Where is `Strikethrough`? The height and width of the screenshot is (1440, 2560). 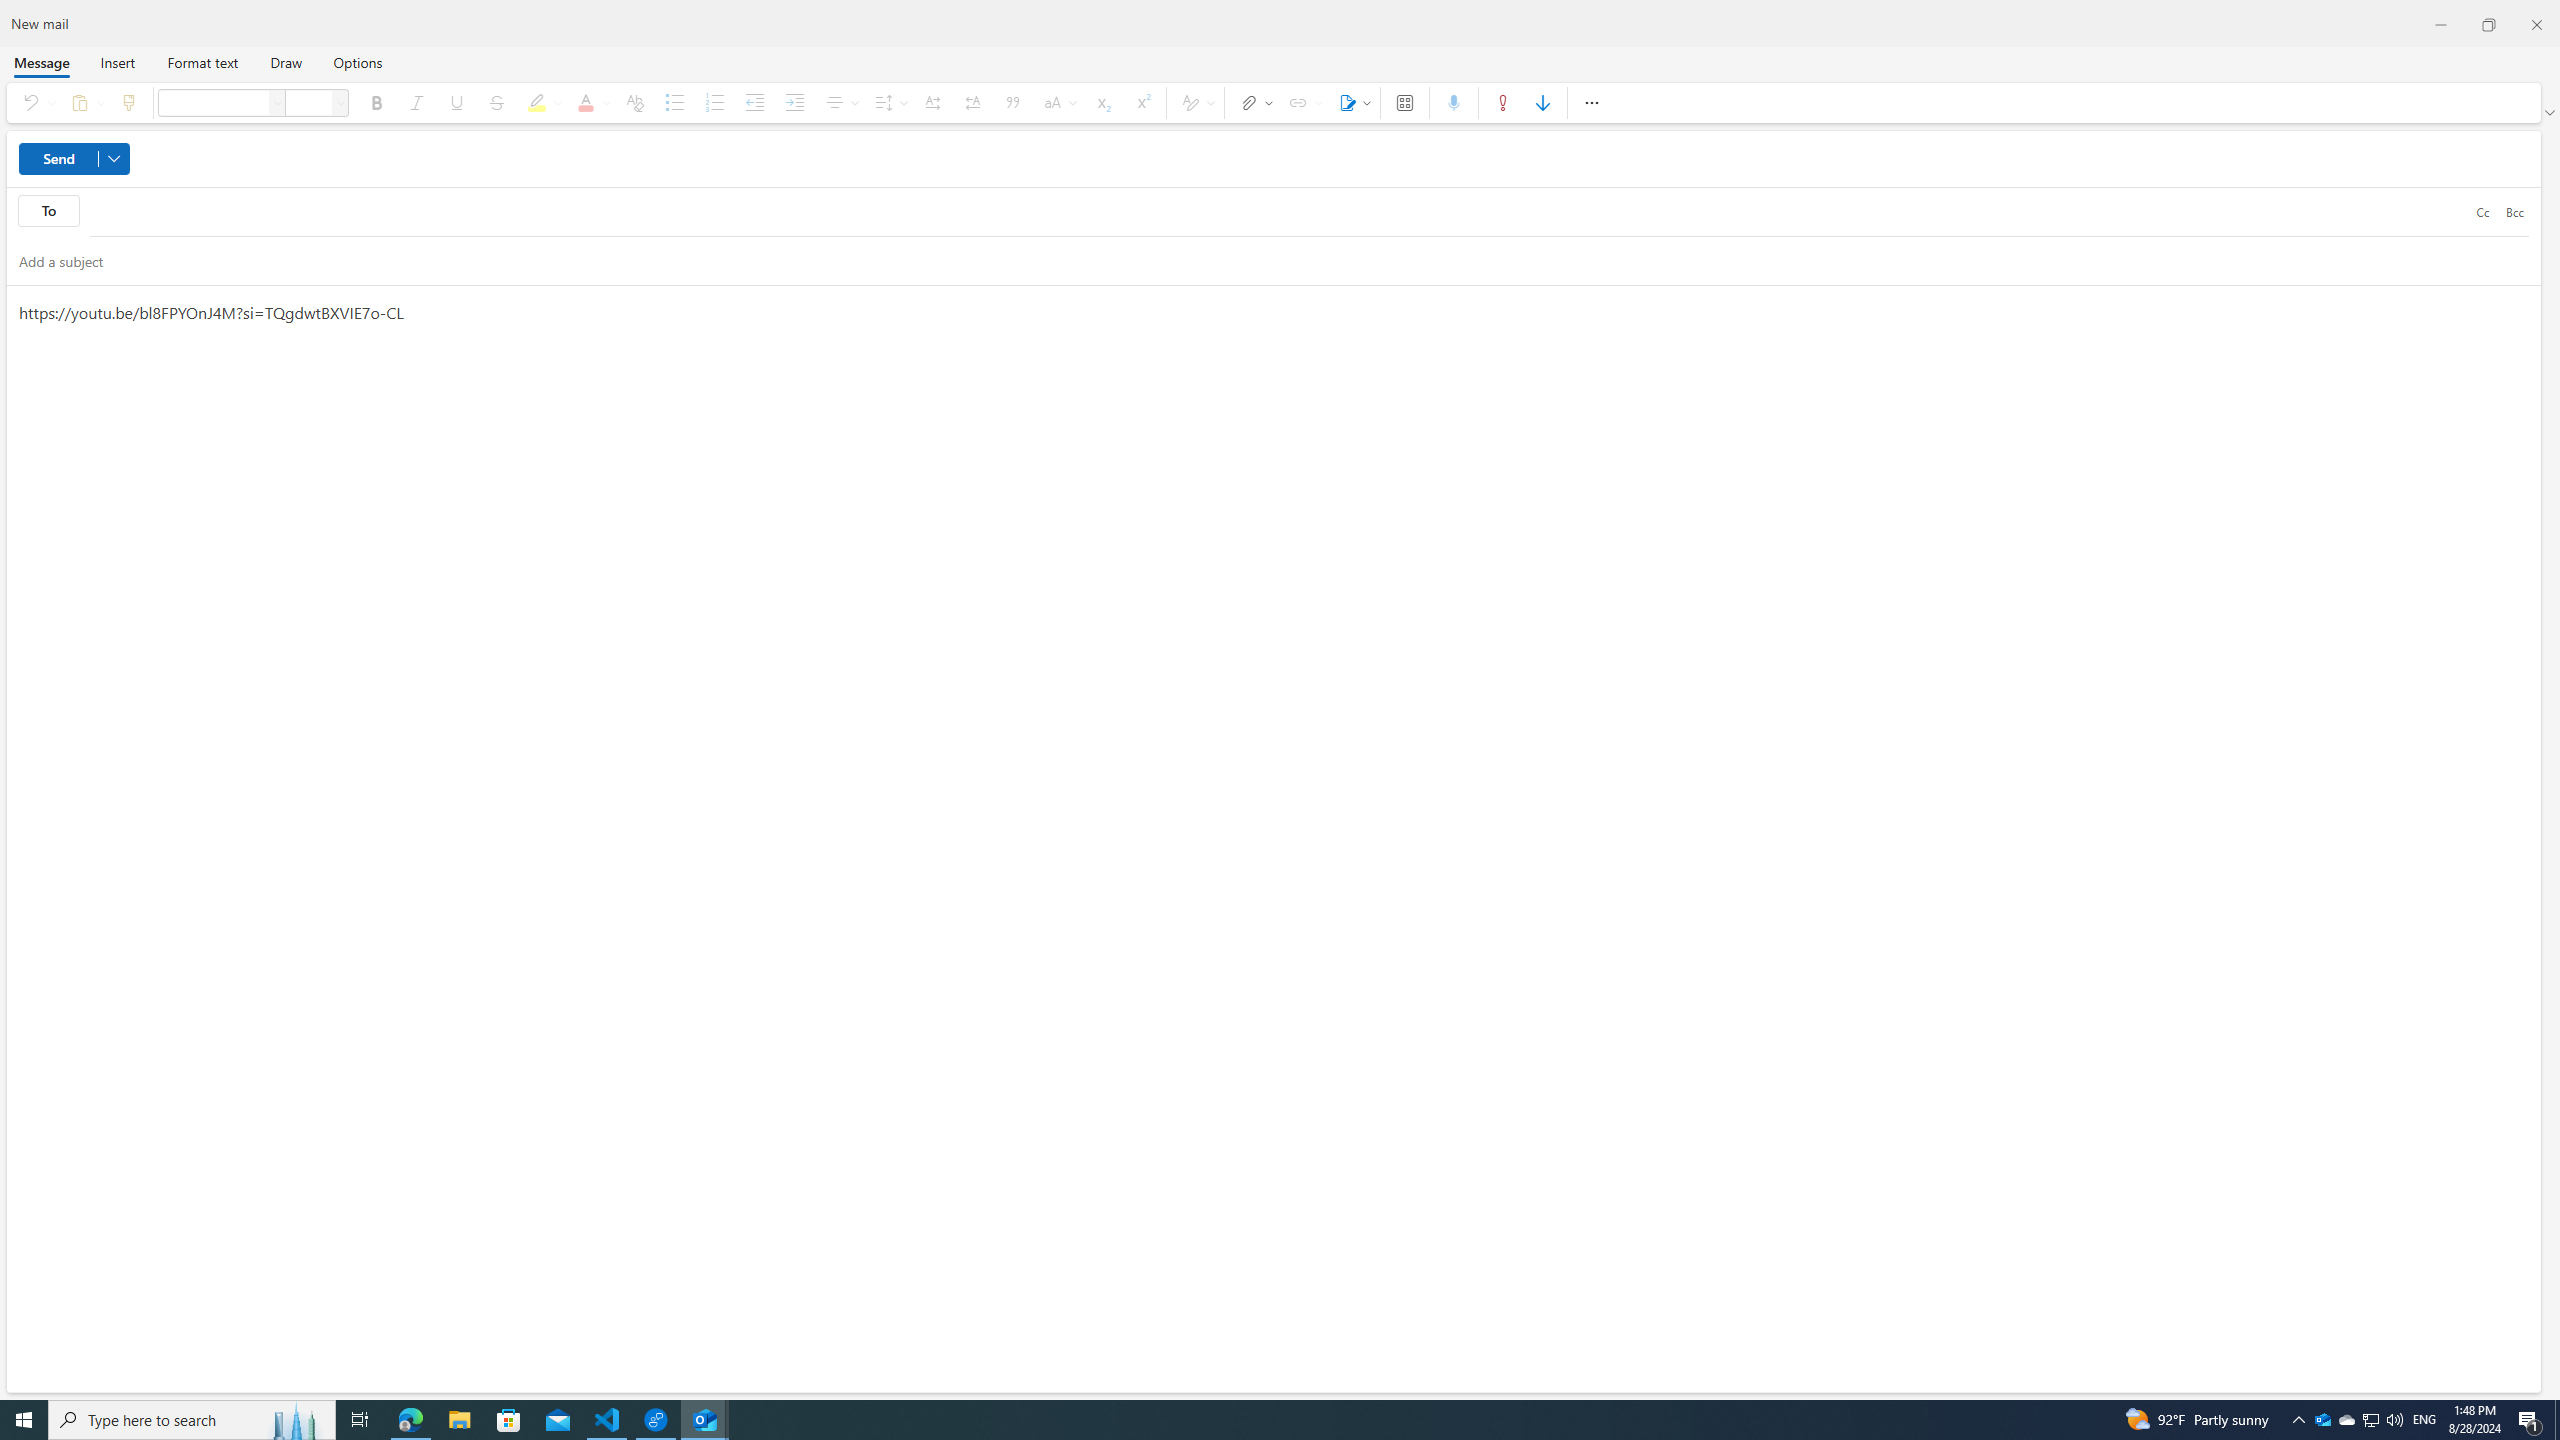 Strikethrough is located at coordinates (496, 102).